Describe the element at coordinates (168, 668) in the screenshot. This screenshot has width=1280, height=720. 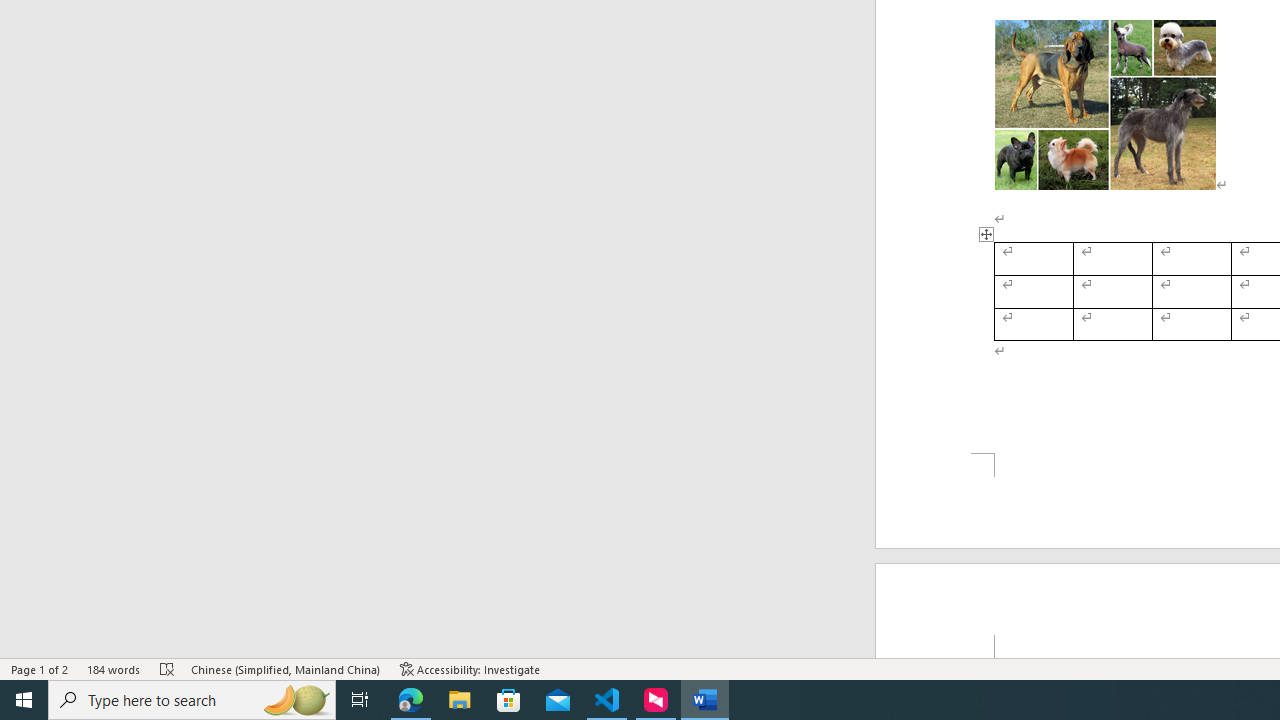
I see `Spelling and Grammar Check Errors` at that location.